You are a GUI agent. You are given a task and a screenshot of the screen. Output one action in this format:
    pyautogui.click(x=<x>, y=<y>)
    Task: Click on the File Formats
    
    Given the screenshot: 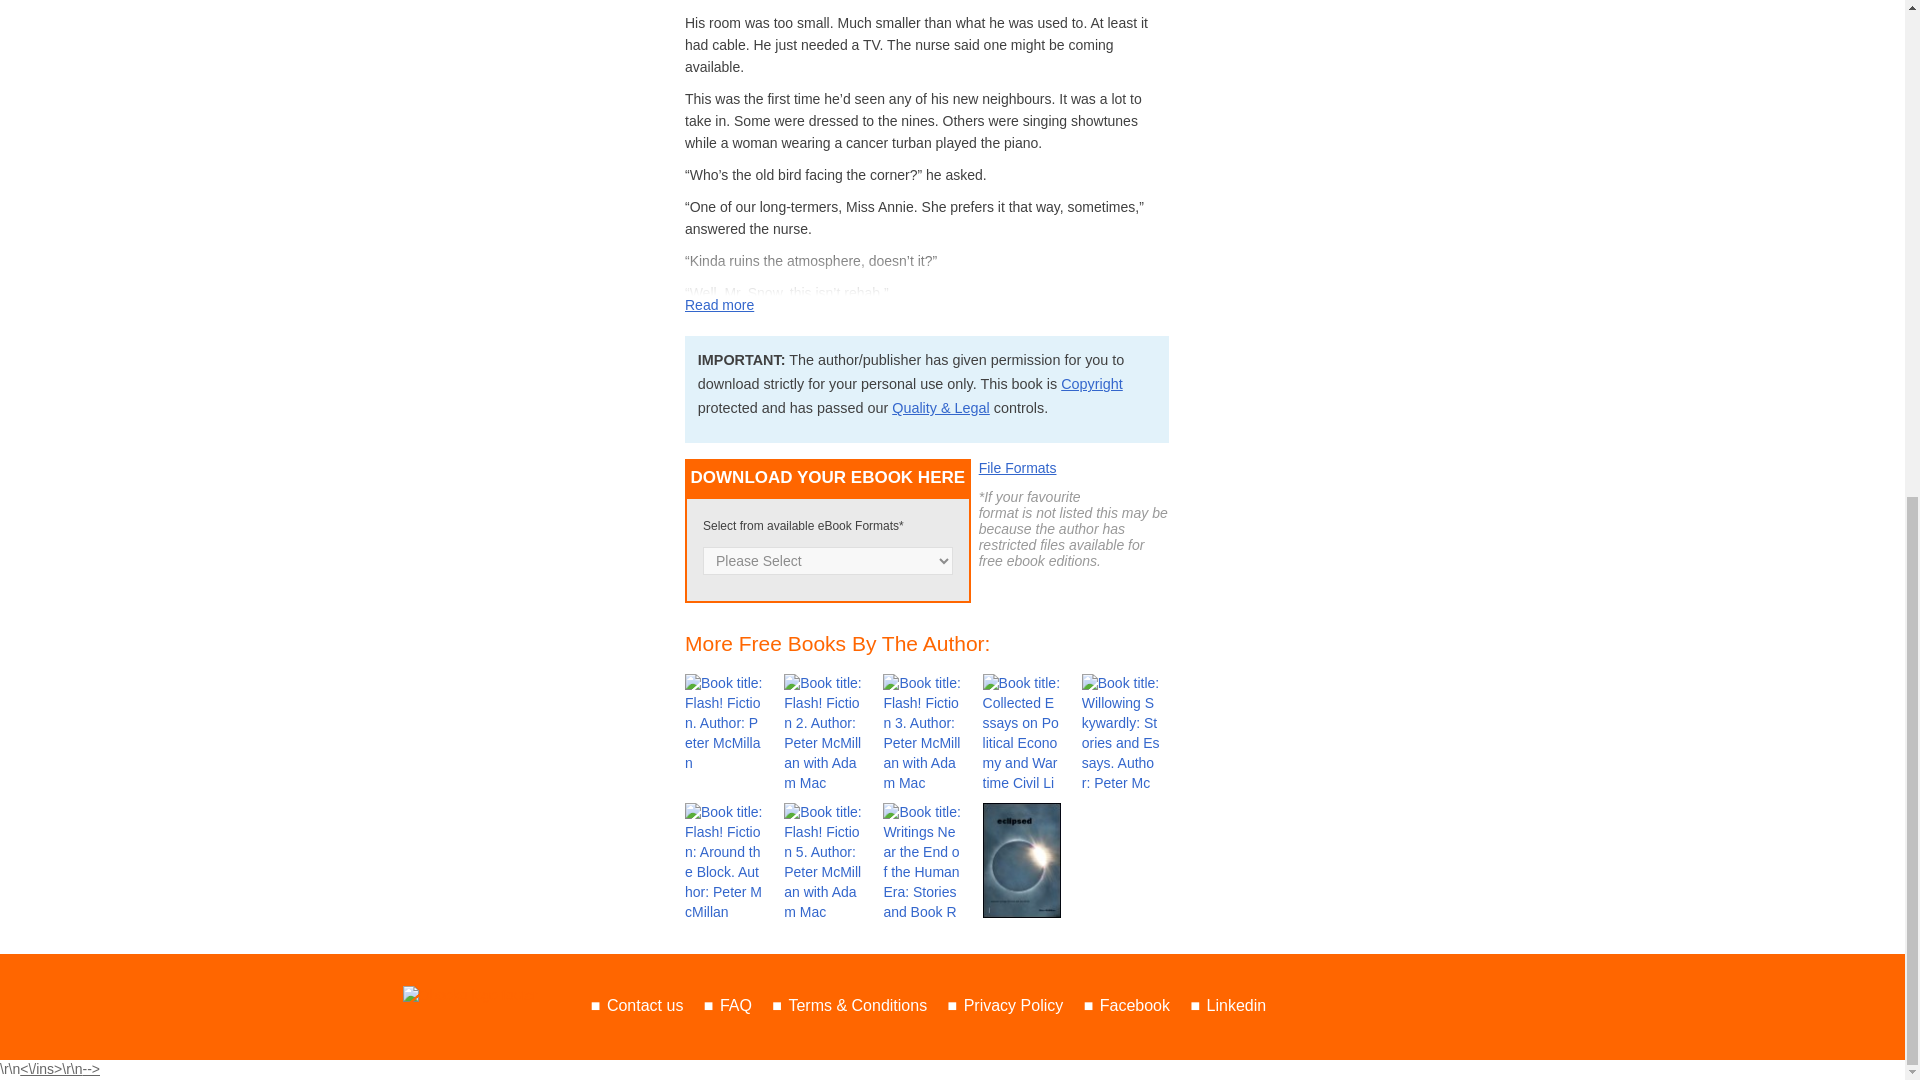 What is the action you would take?
    pyautogui.click(x=1018, y=468)
    